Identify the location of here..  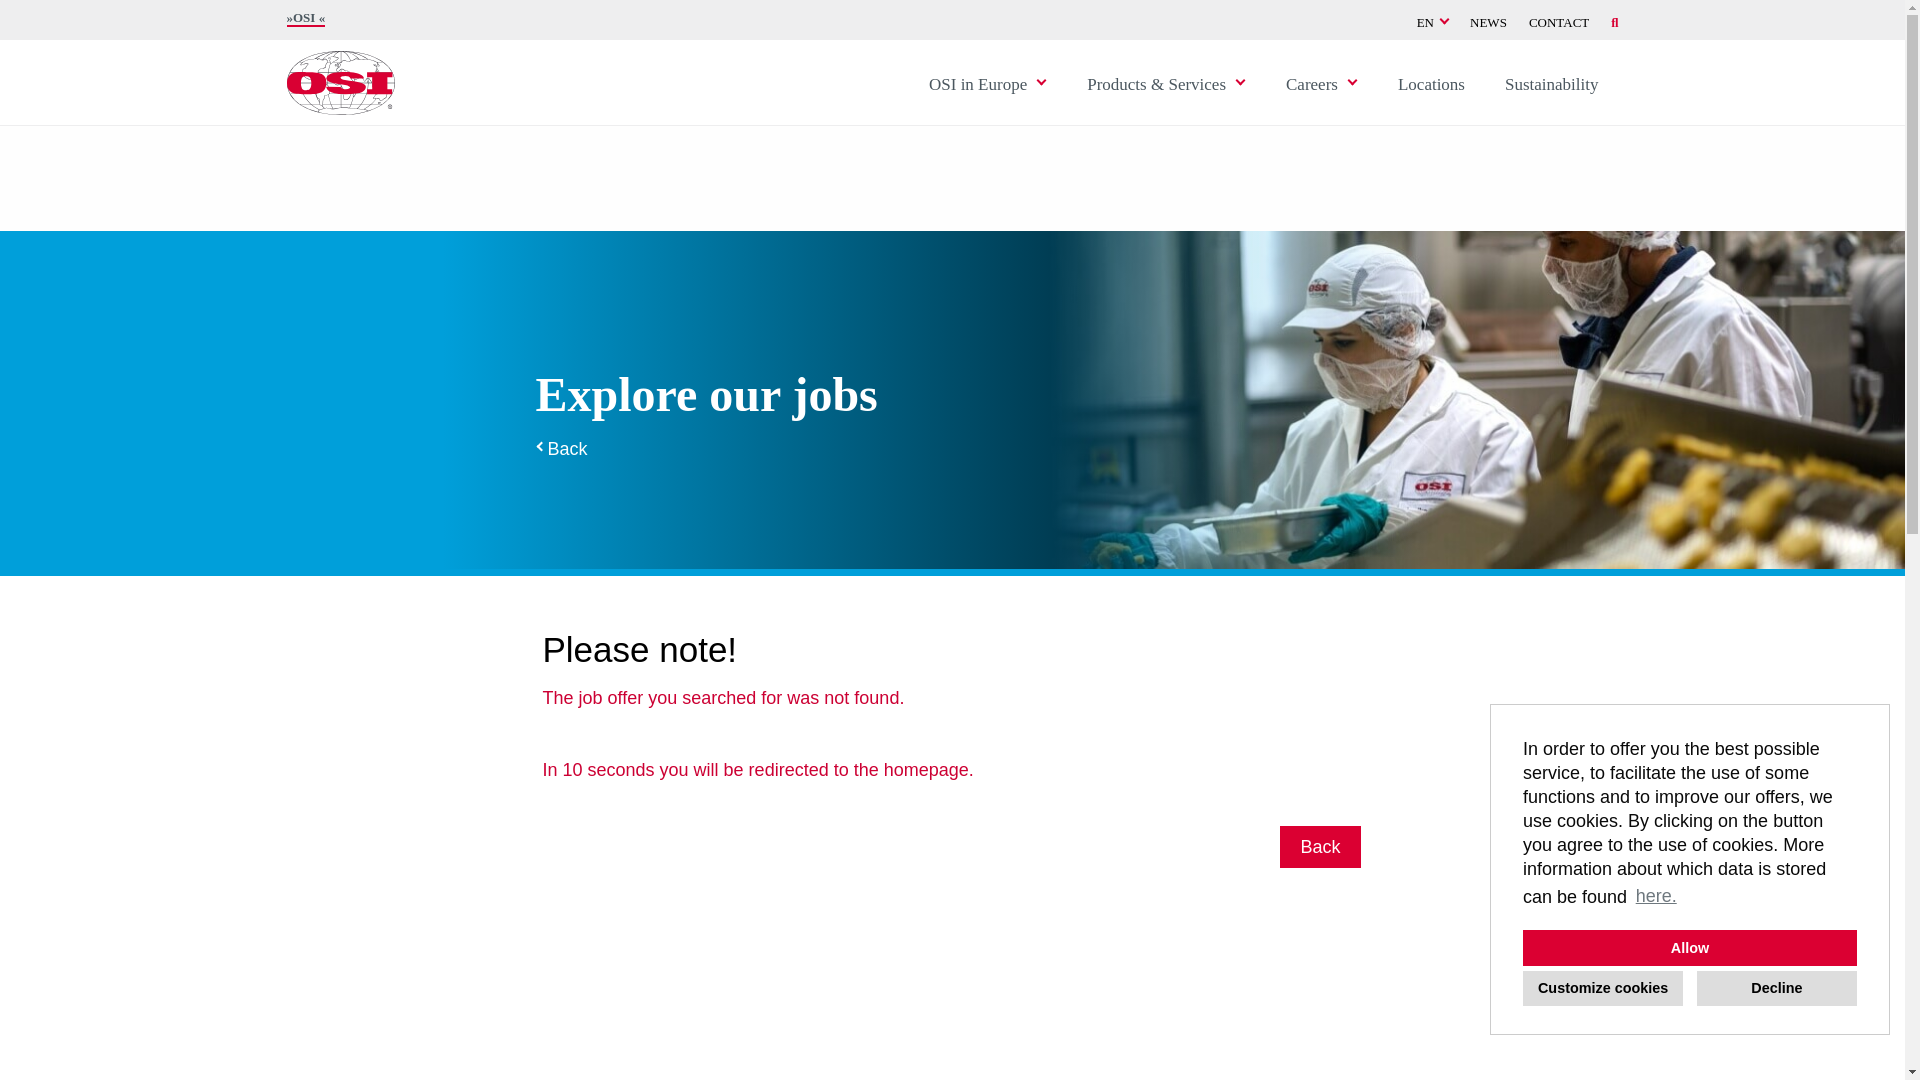
(1656, 896).